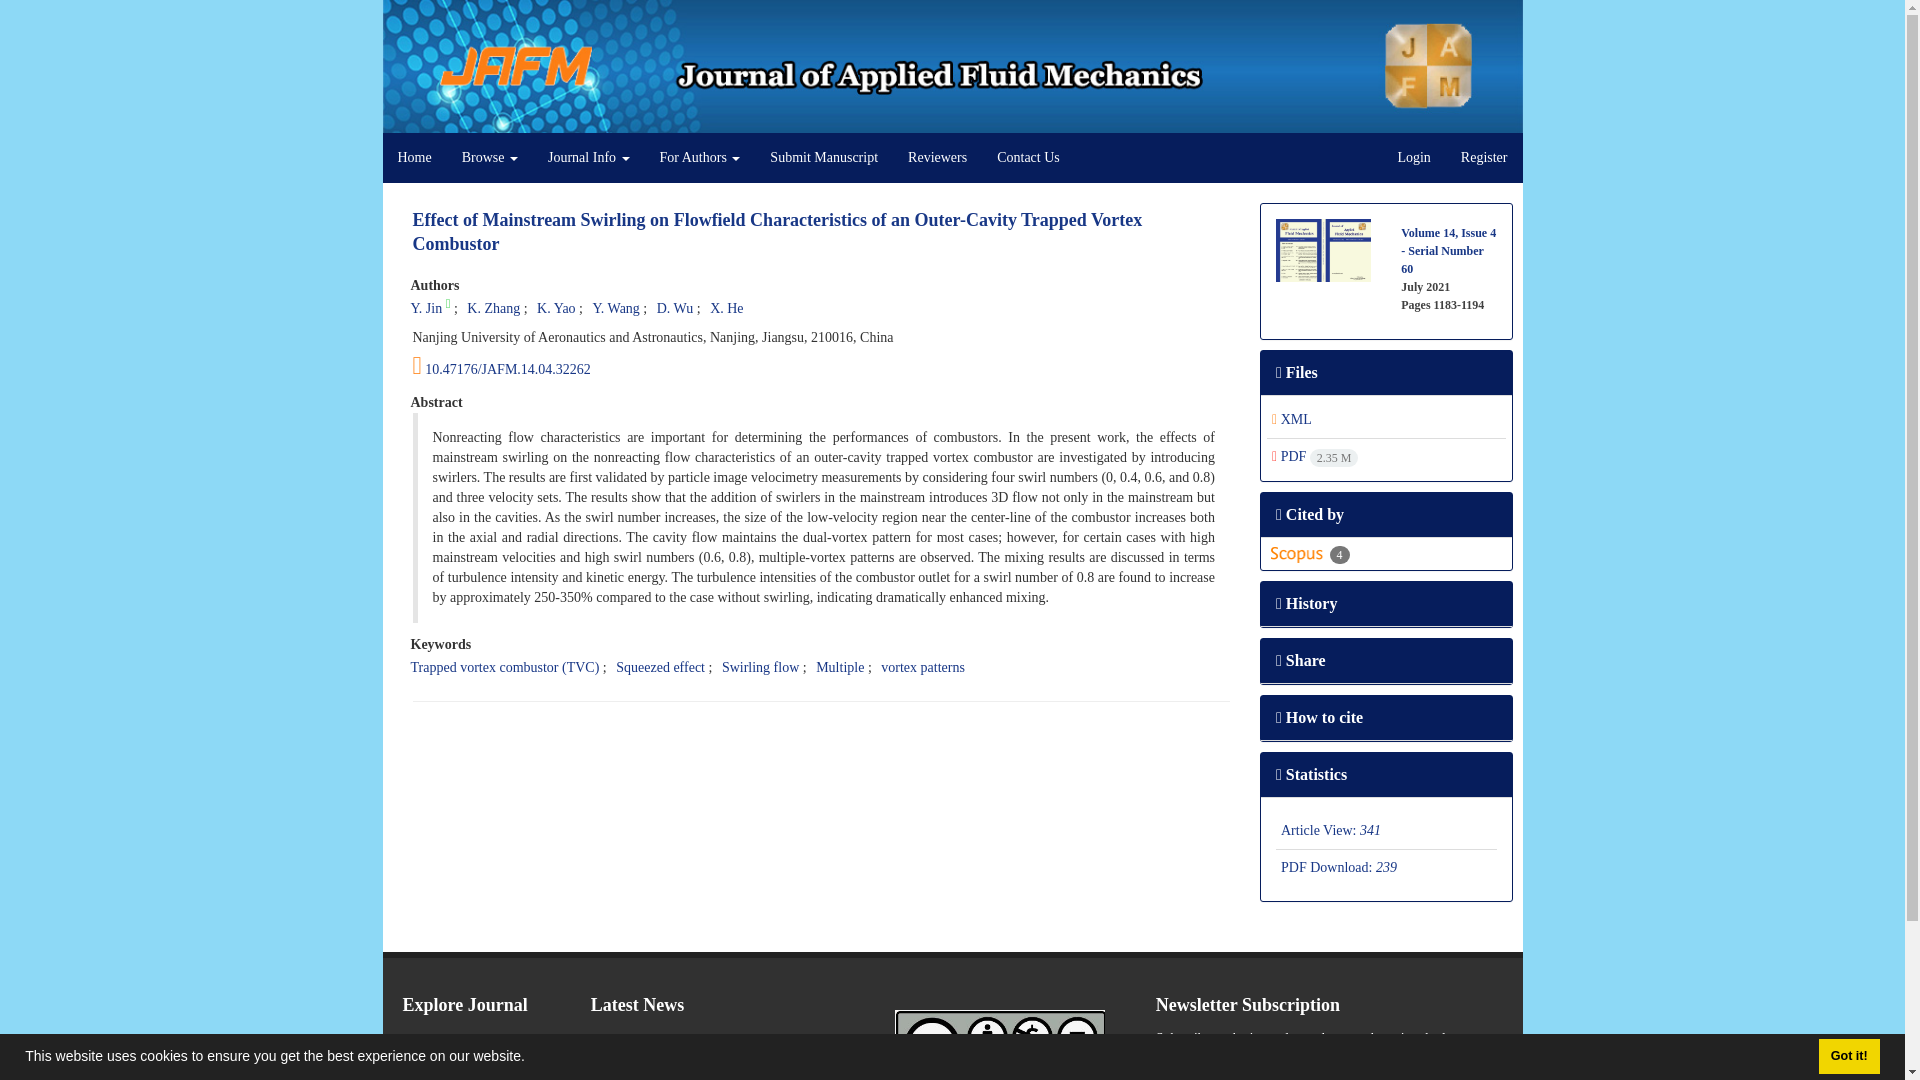  What do you see at coordinates (1414, 157) in the screenshot?
I see `Login` at bounding box center [1414, 157].